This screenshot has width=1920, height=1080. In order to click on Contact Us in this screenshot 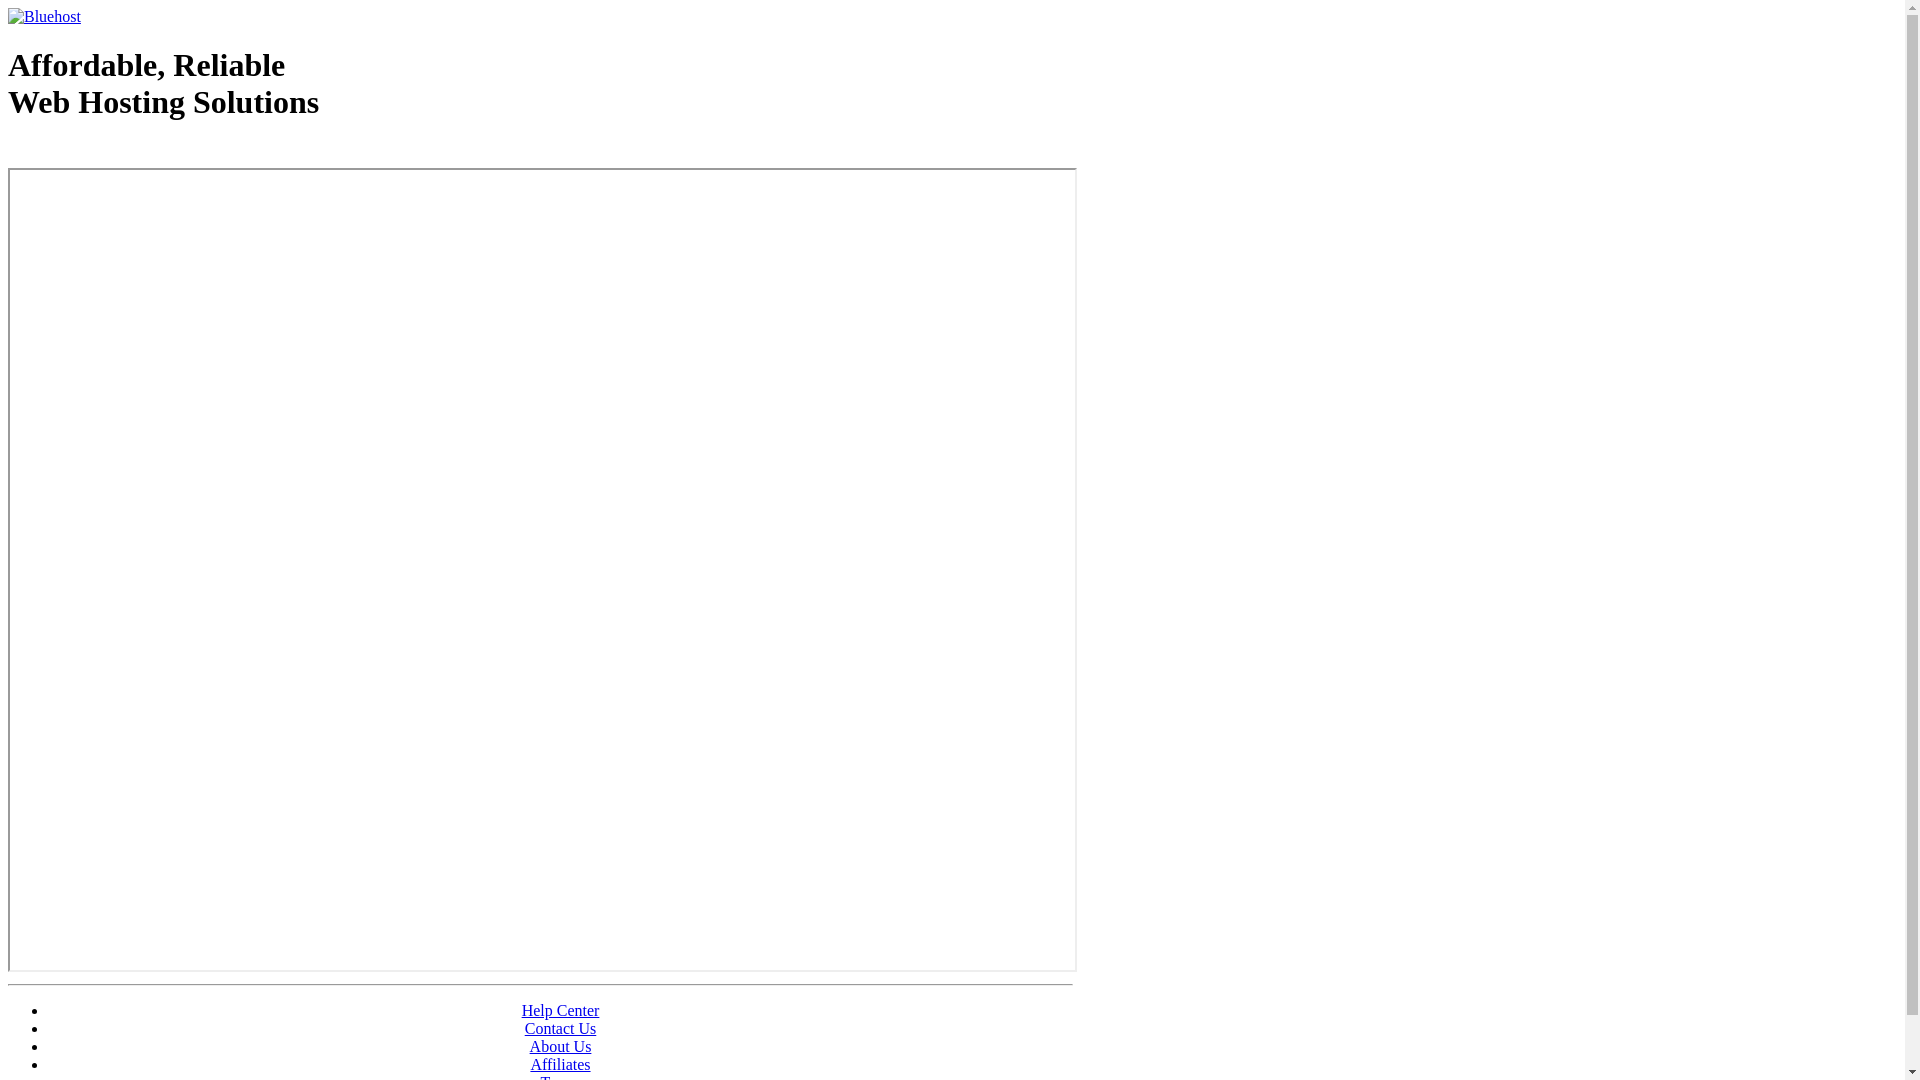, I will do `click(561, 1028)`.